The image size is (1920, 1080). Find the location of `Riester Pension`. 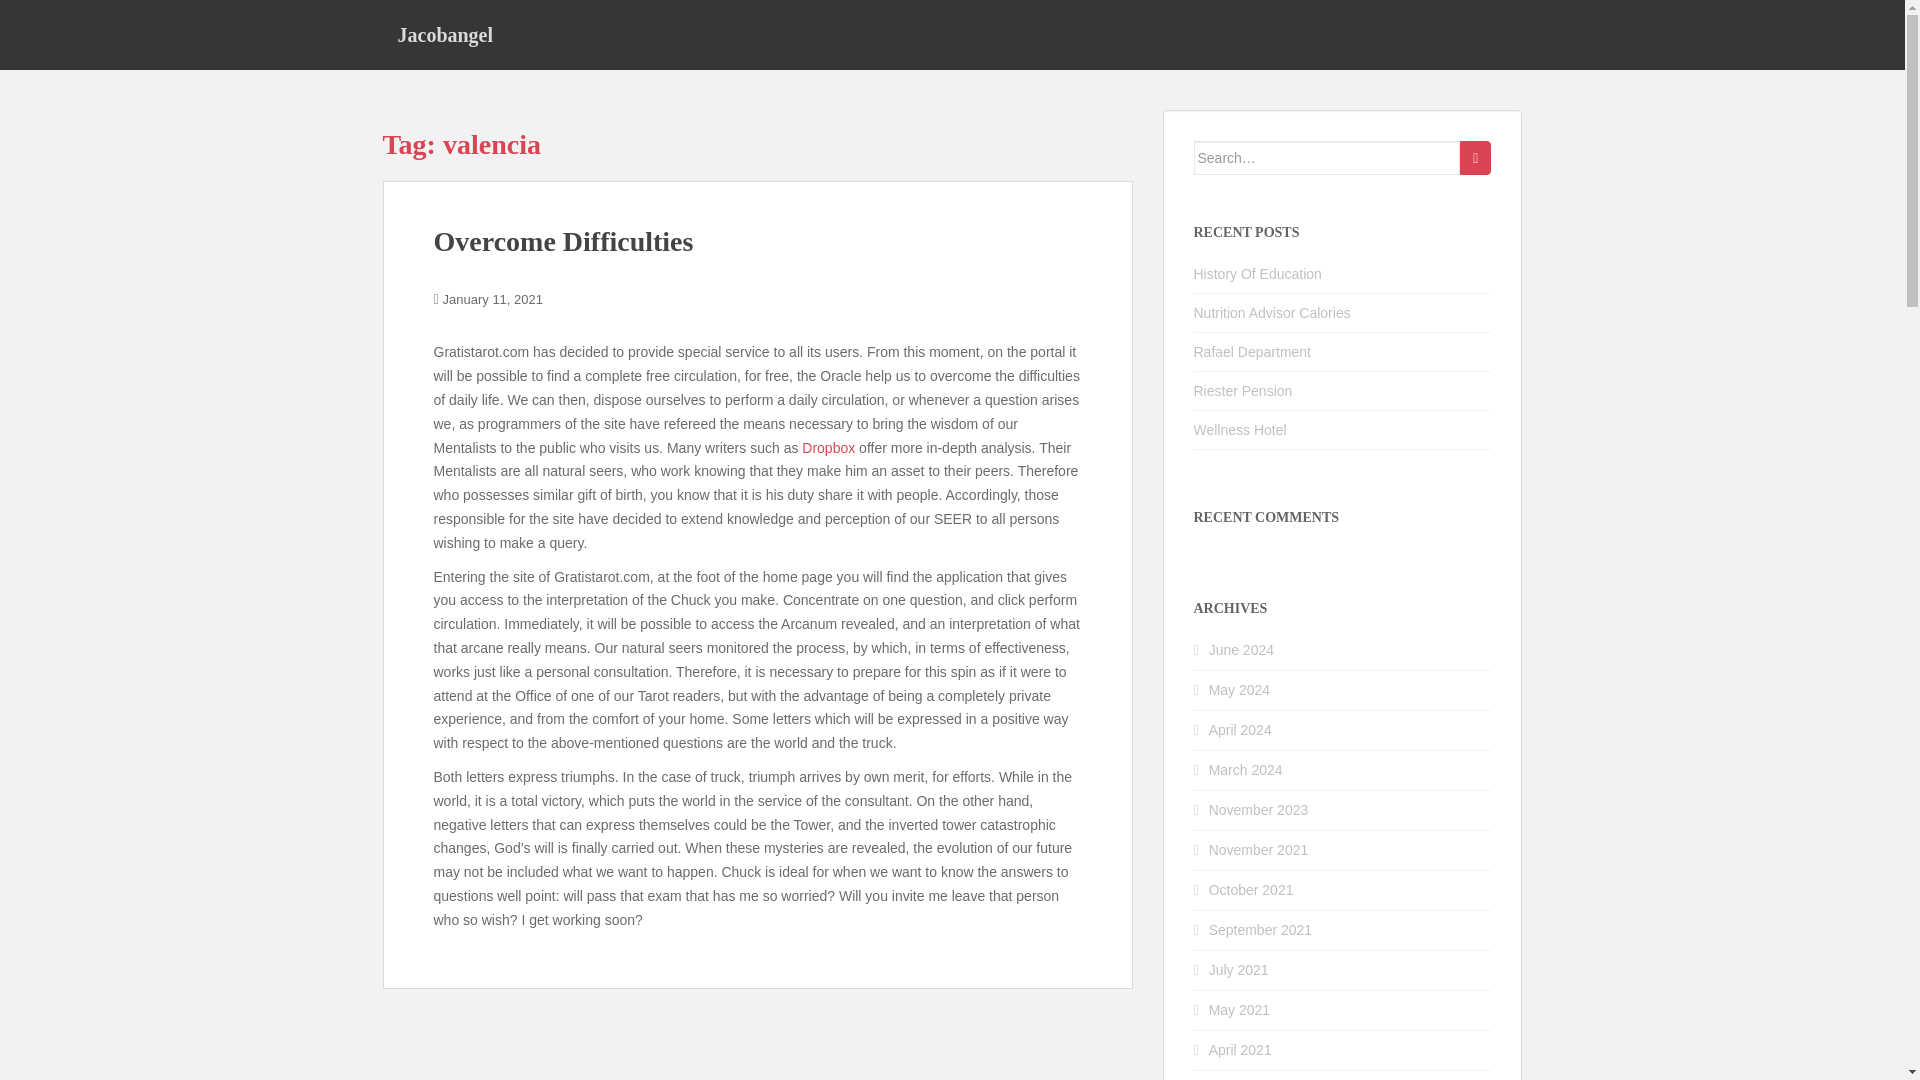

Riester Pension is located at coordinates (1243, 390).